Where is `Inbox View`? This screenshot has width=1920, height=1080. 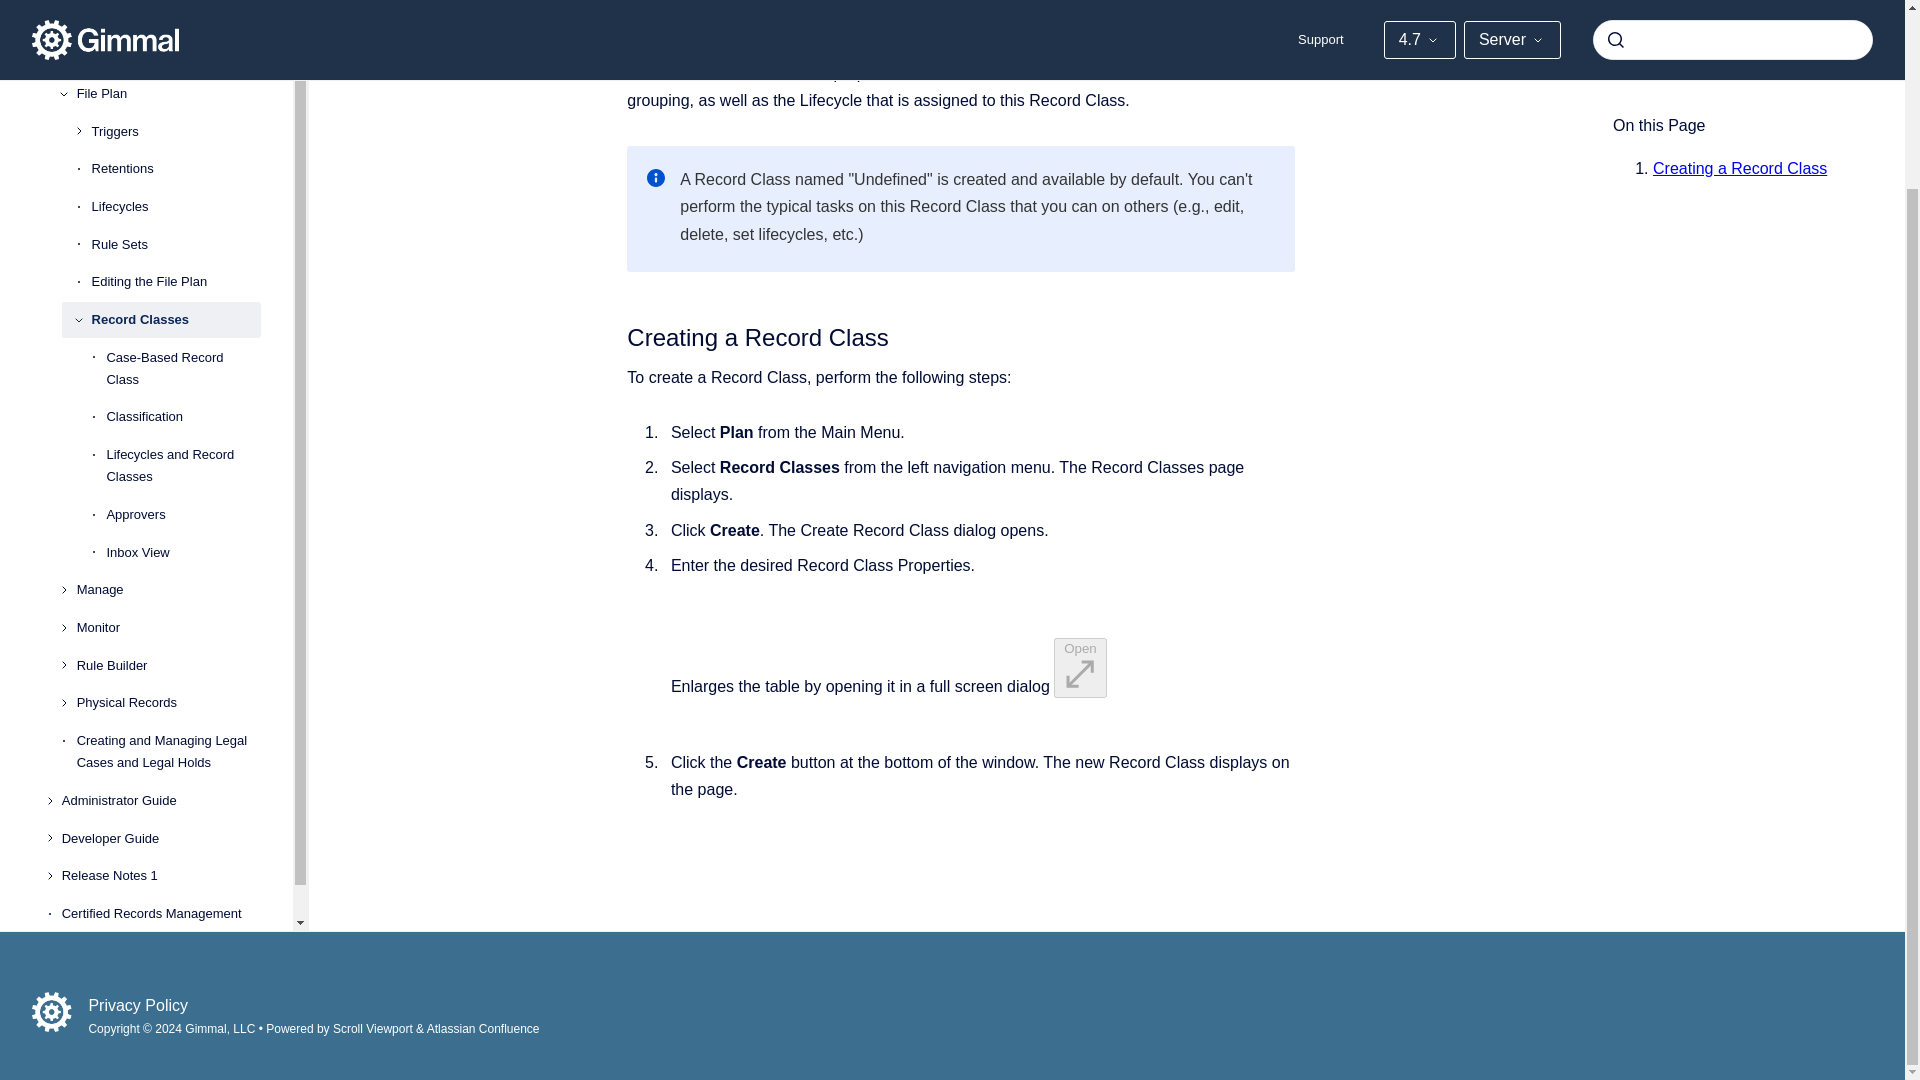 Inbox View is located at coordinates (183, 488).